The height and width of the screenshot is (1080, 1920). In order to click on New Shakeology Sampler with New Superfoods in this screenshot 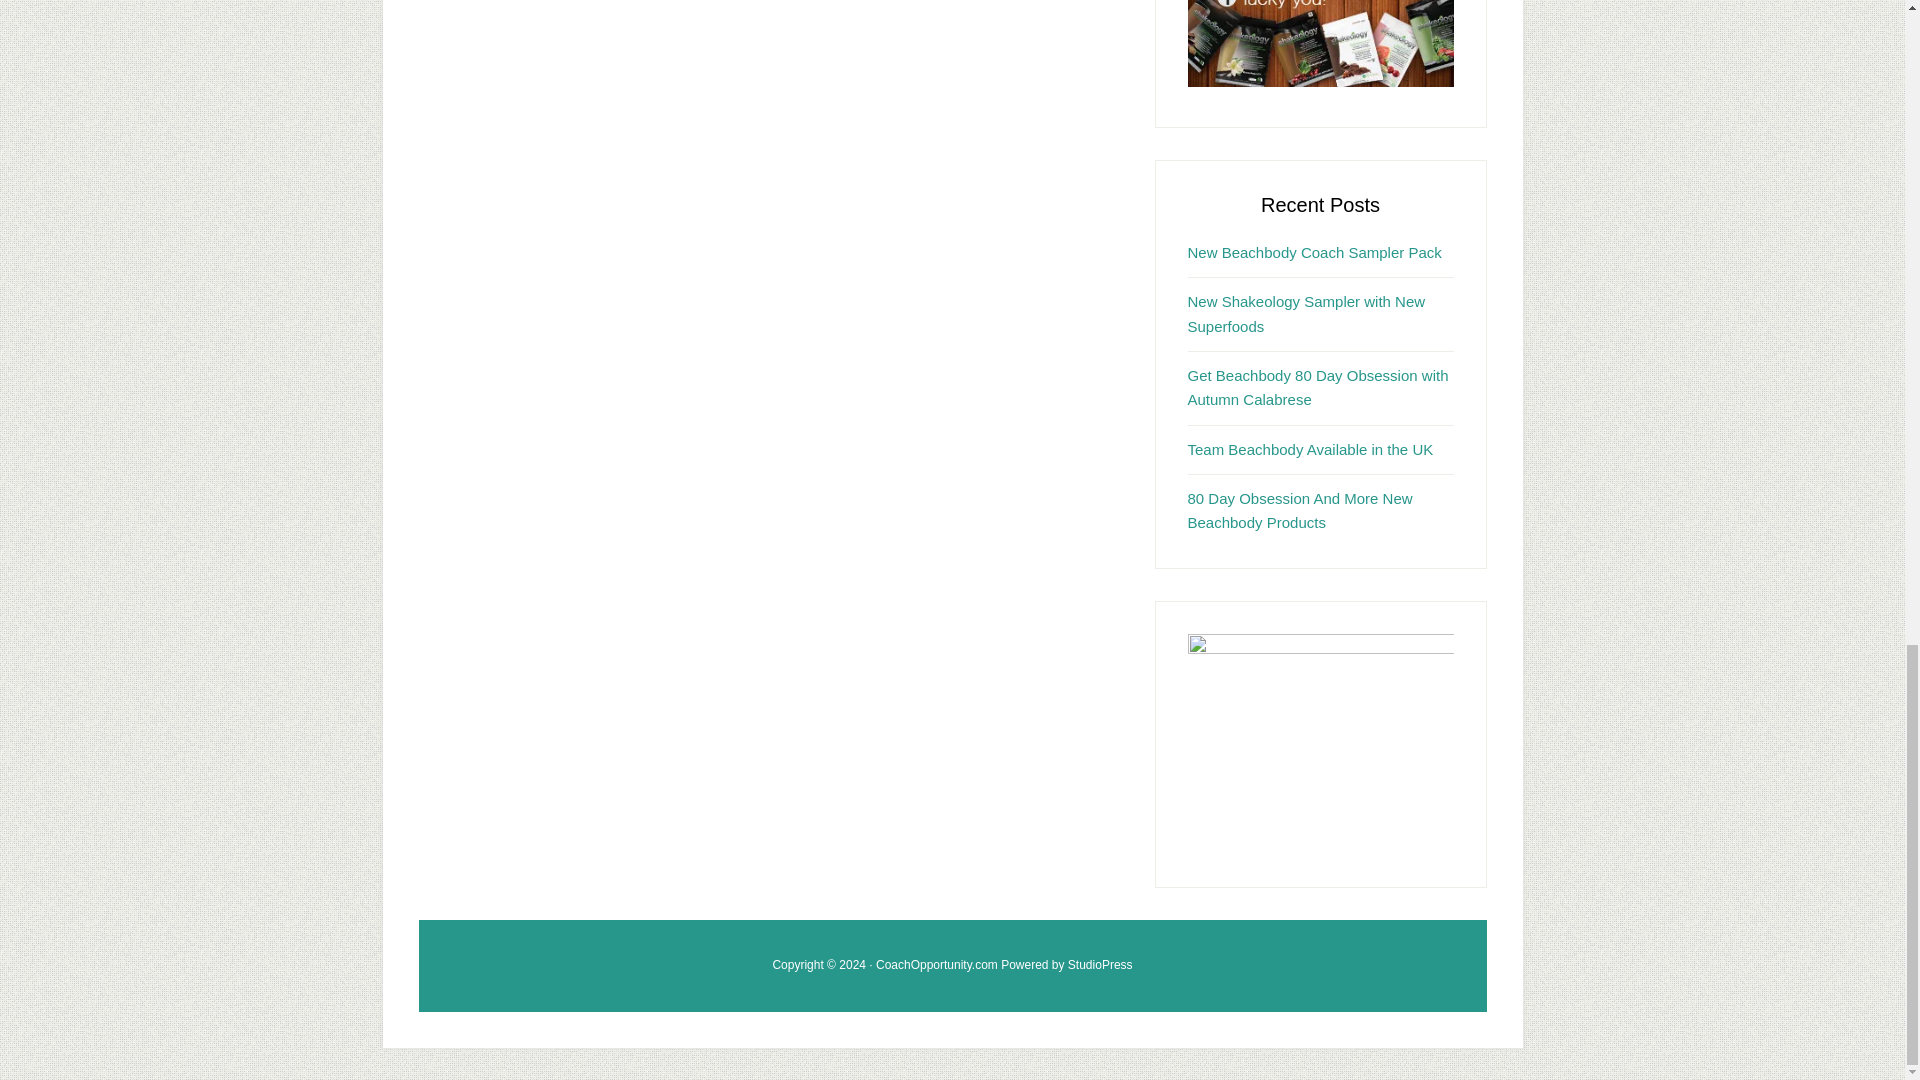, I will do `click(1307, 312)`.